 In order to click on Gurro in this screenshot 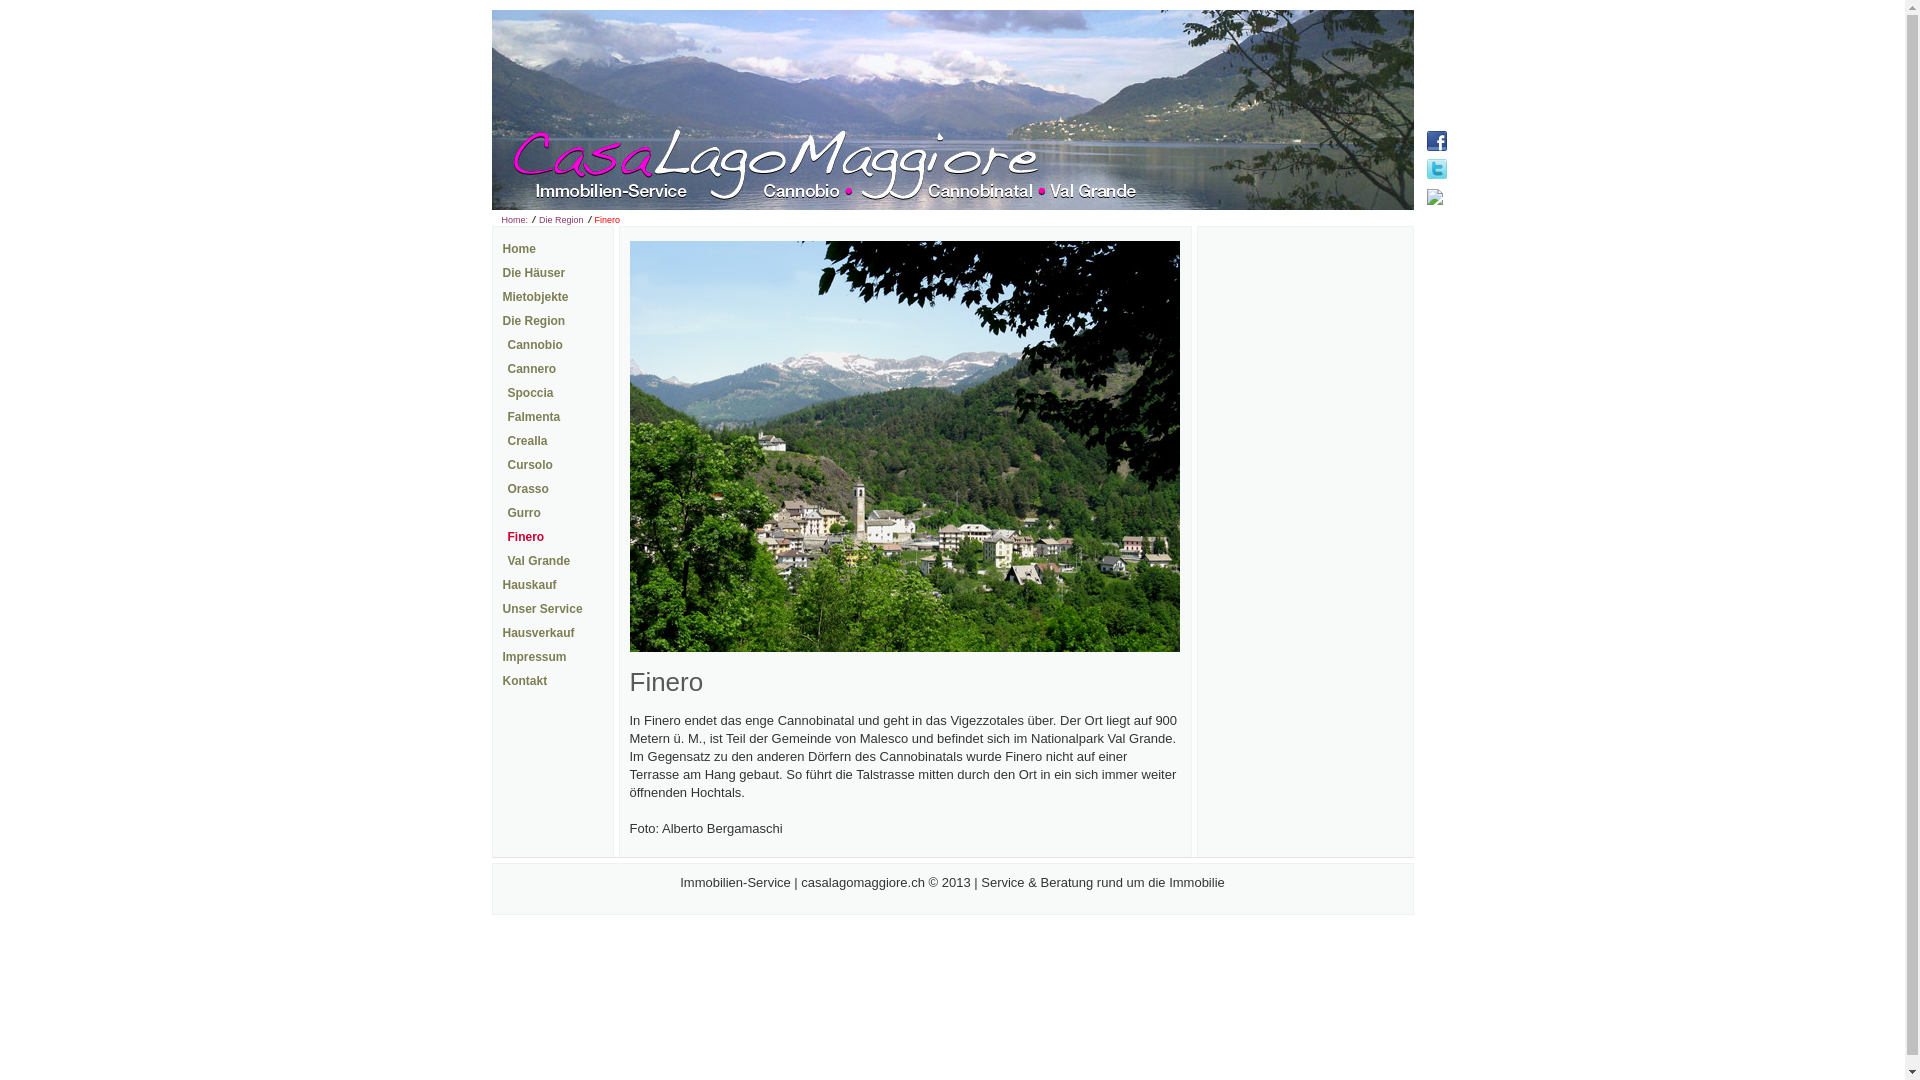, I will do `click(524, 513)`.